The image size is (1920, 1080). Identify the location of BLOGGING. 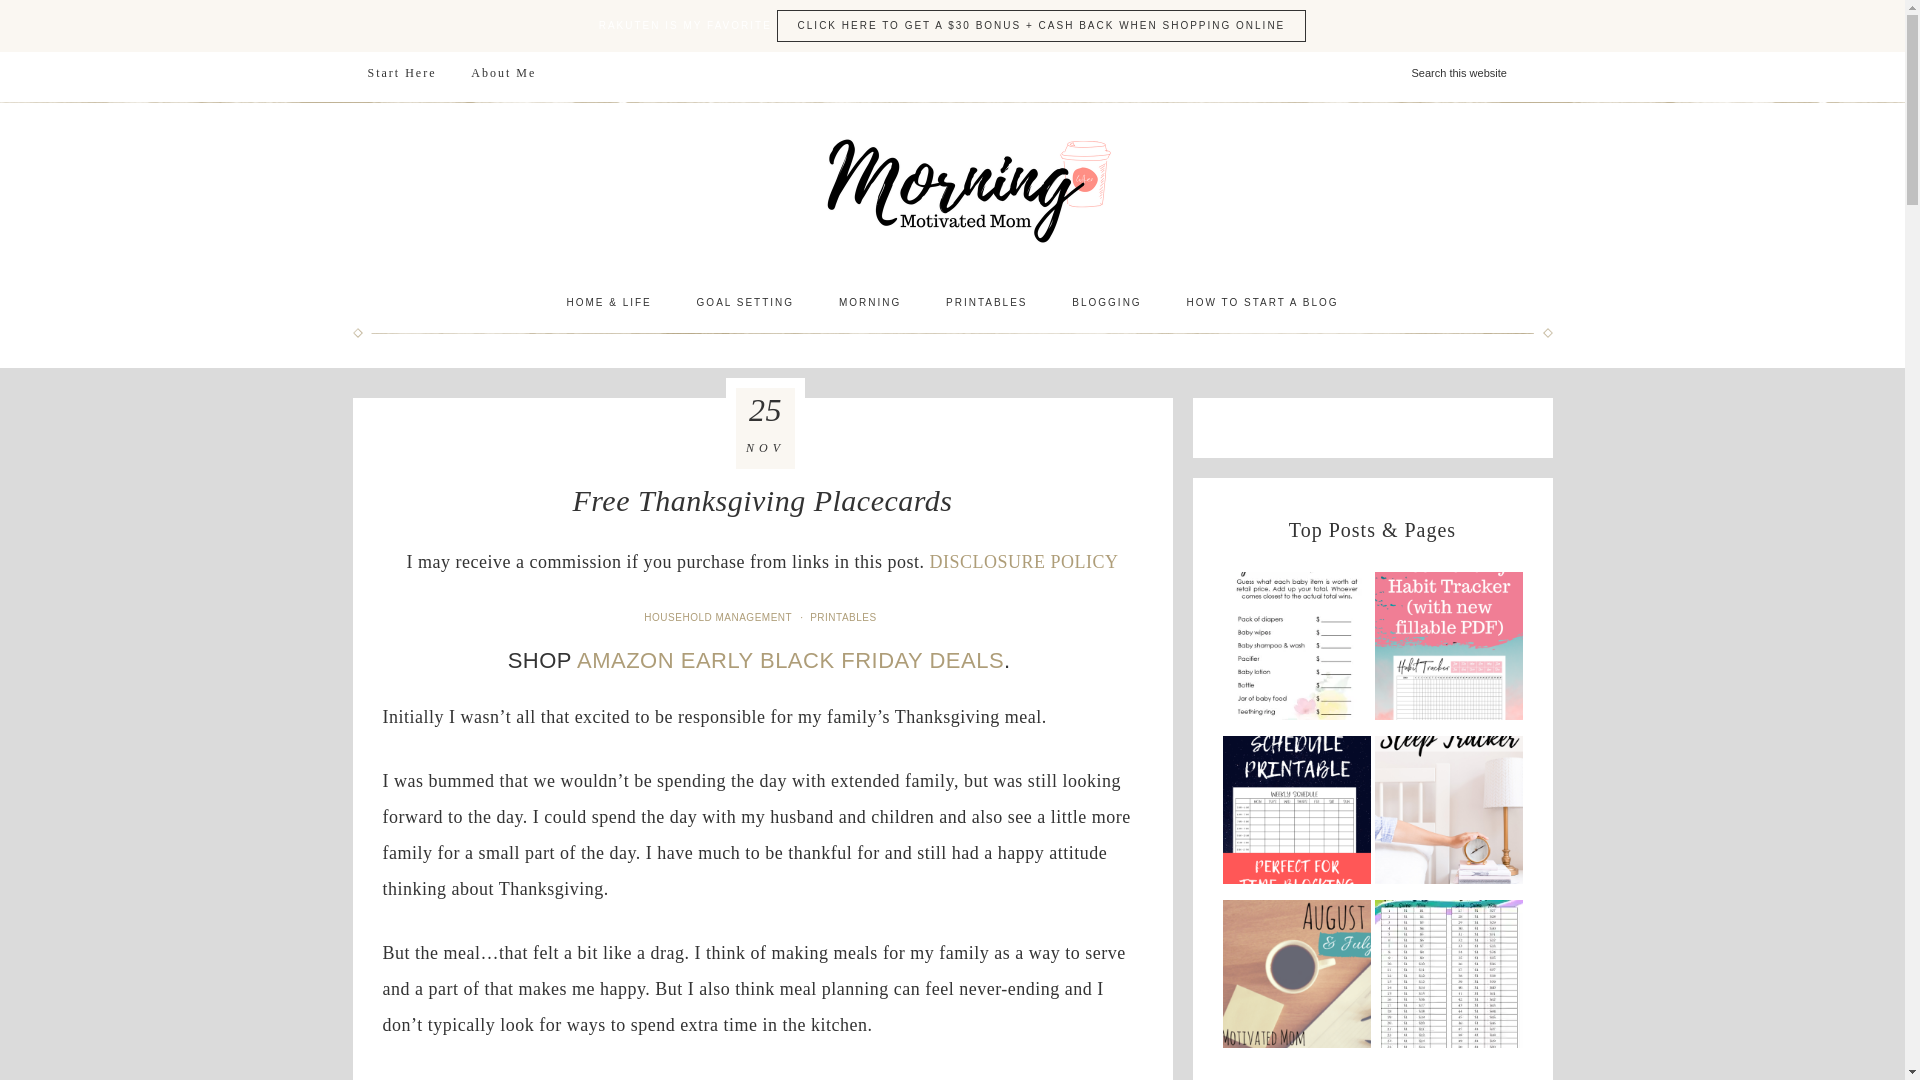
(1106, 302).